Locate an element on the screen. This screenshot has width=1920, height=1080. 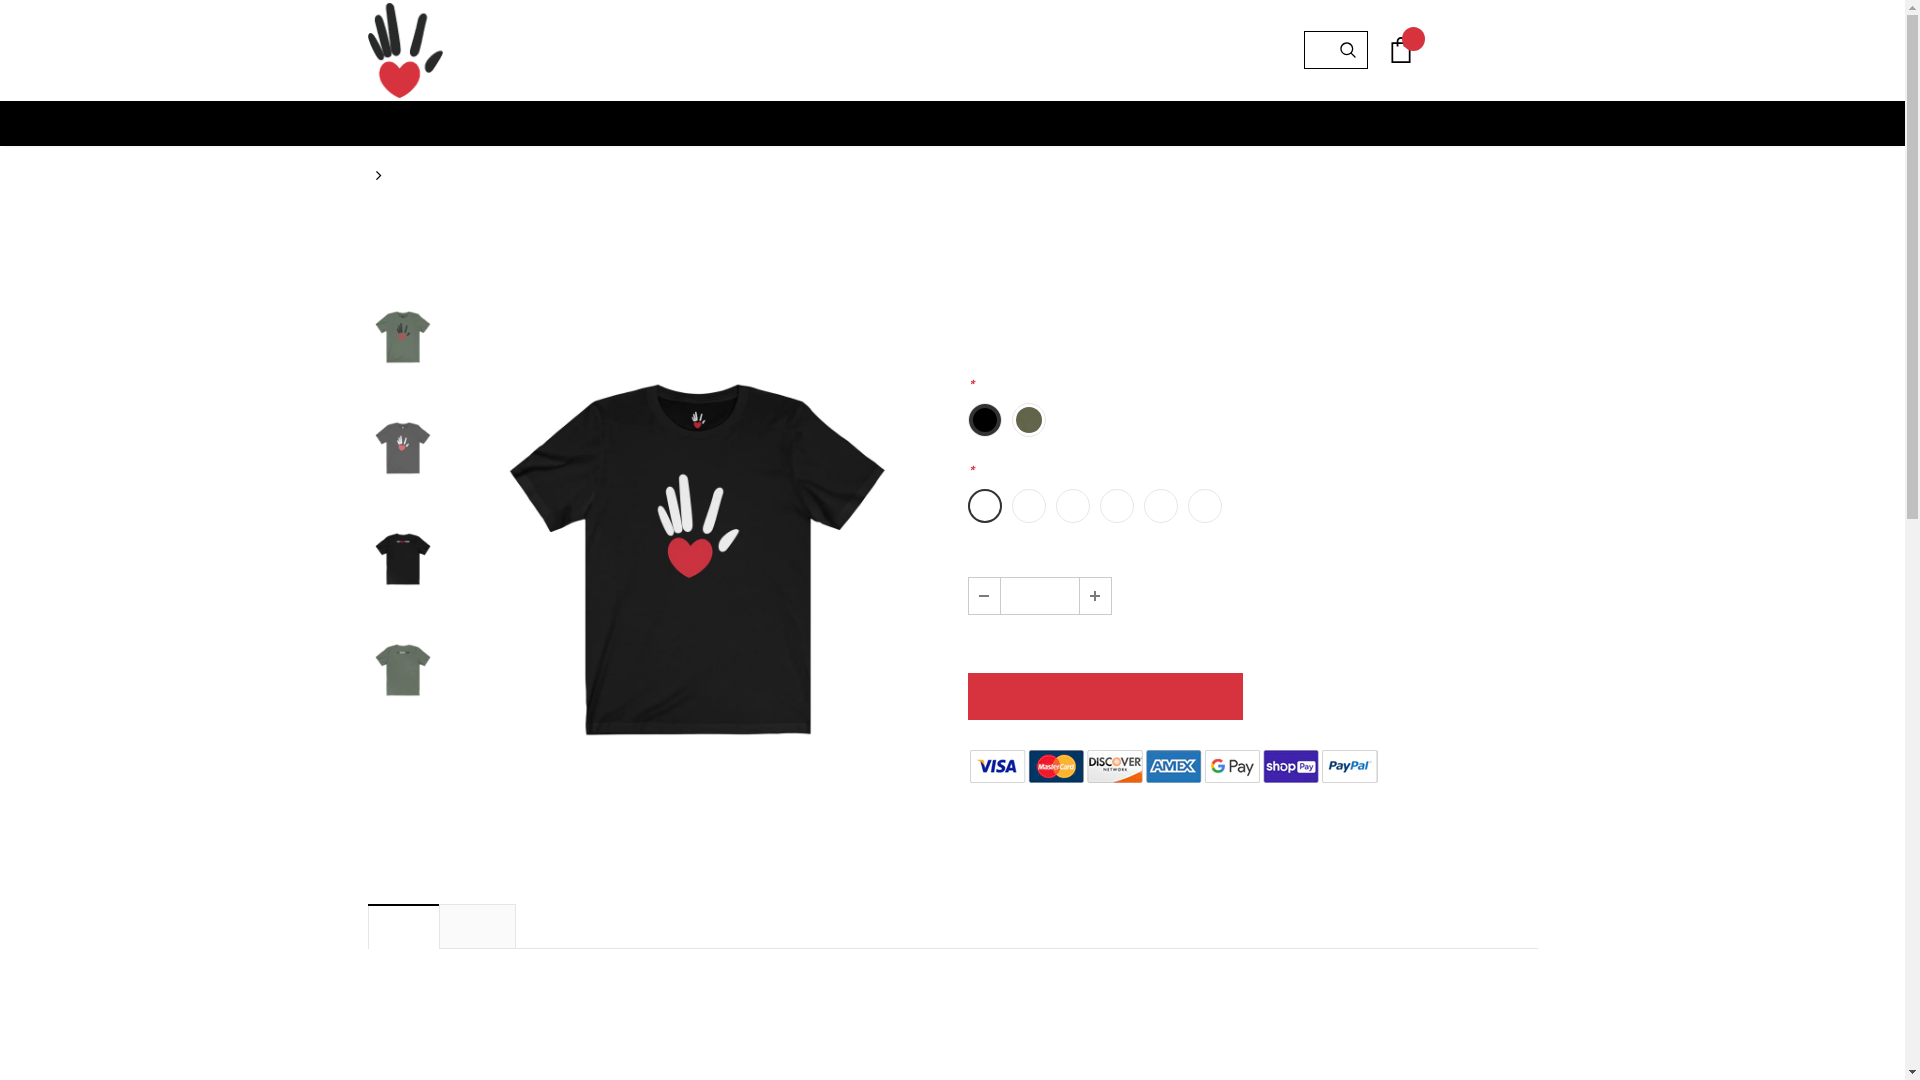
Add to Cart is located at coordinates (1106, 696).